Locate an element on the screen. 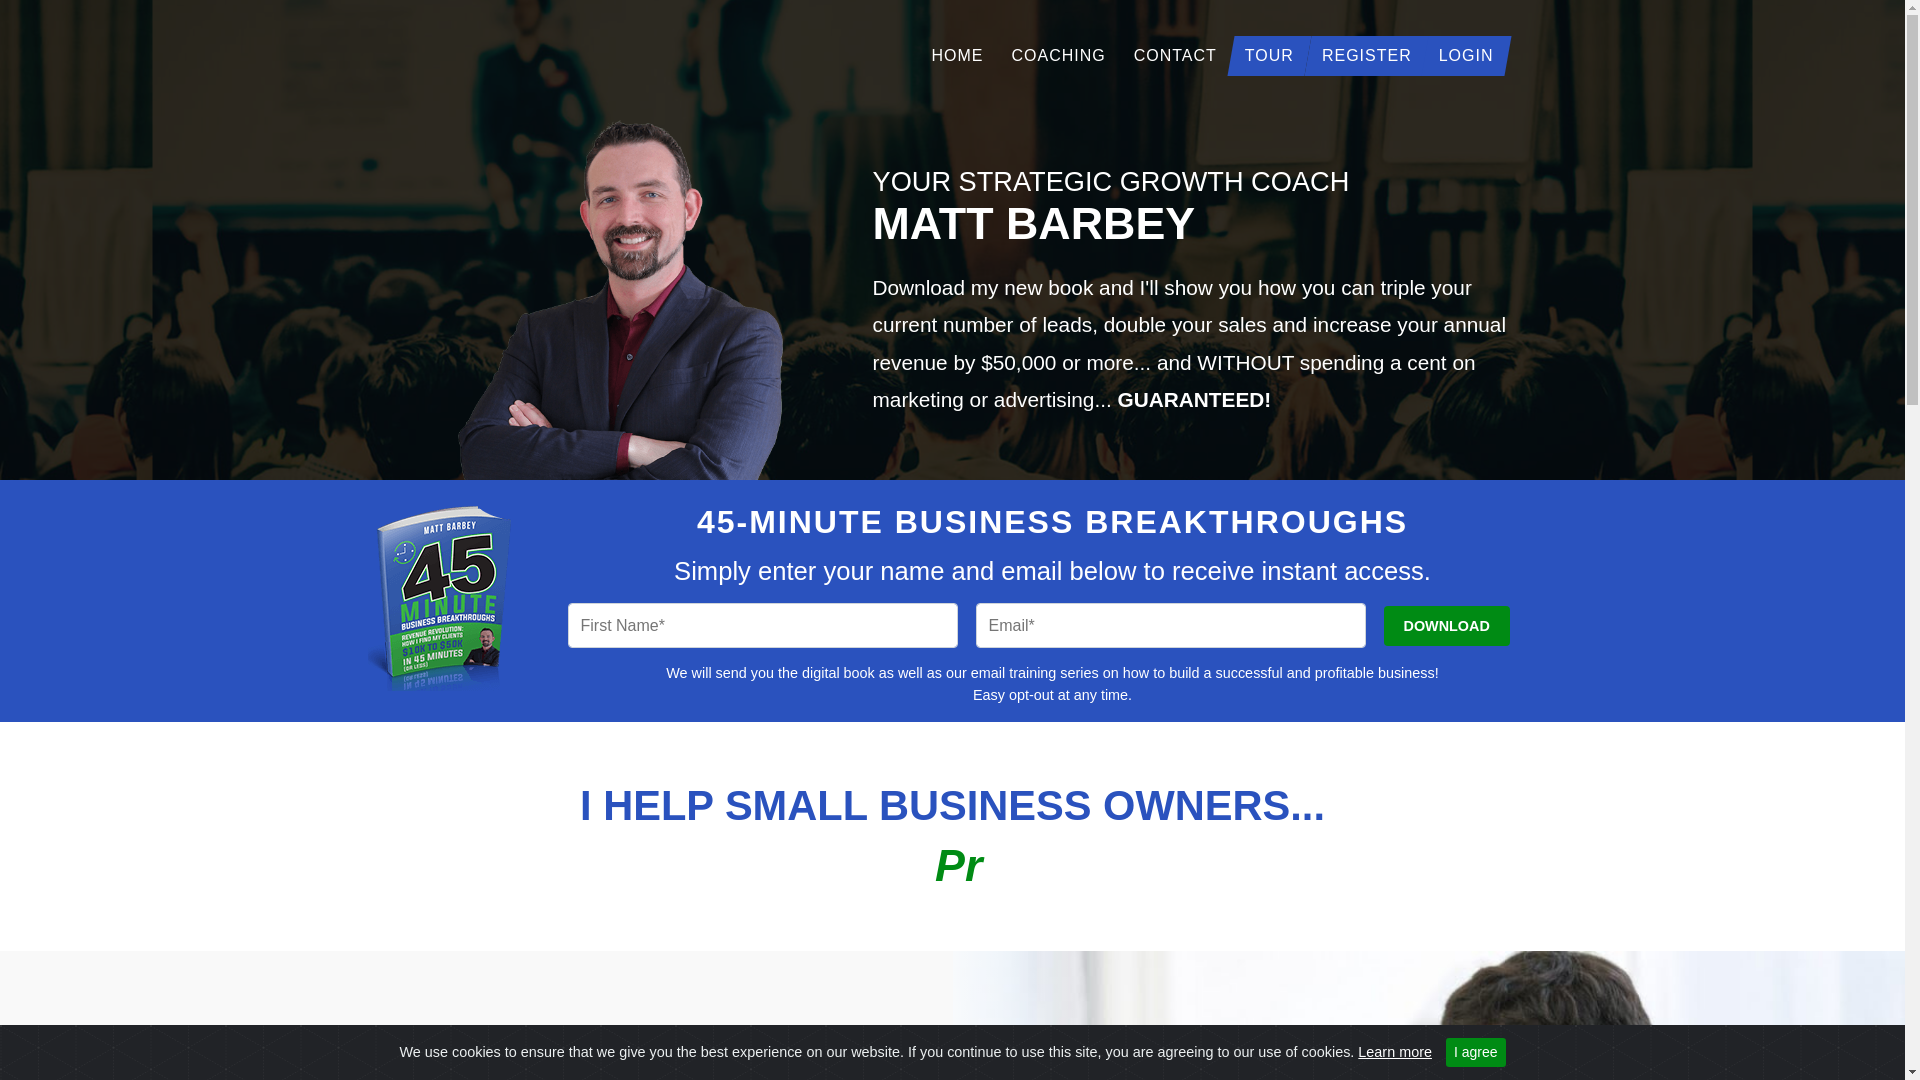  REGISTER is located at coordinates (1367, 56).